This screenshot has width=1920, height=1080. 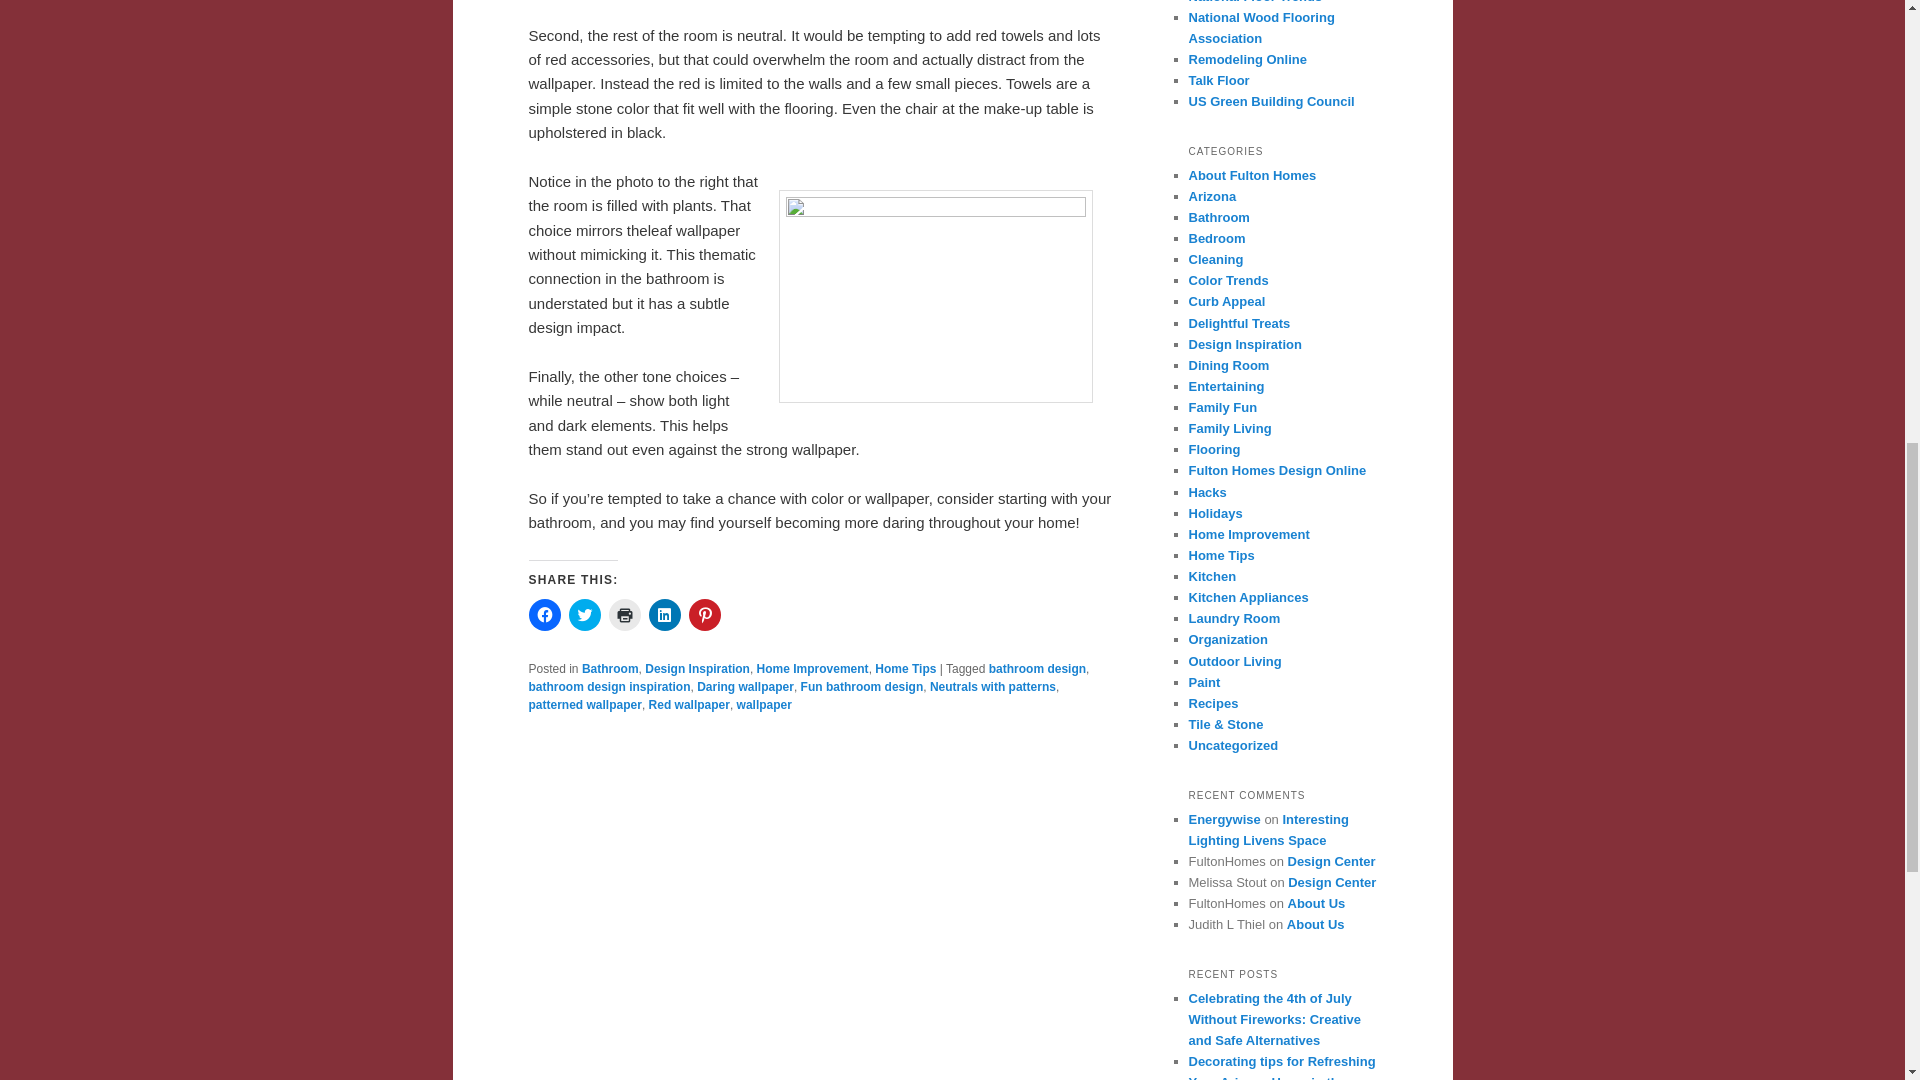 What do you see at coordinates (624, 614) in the screenshot?
I see `Click to print` at bounding box center [624, 614].